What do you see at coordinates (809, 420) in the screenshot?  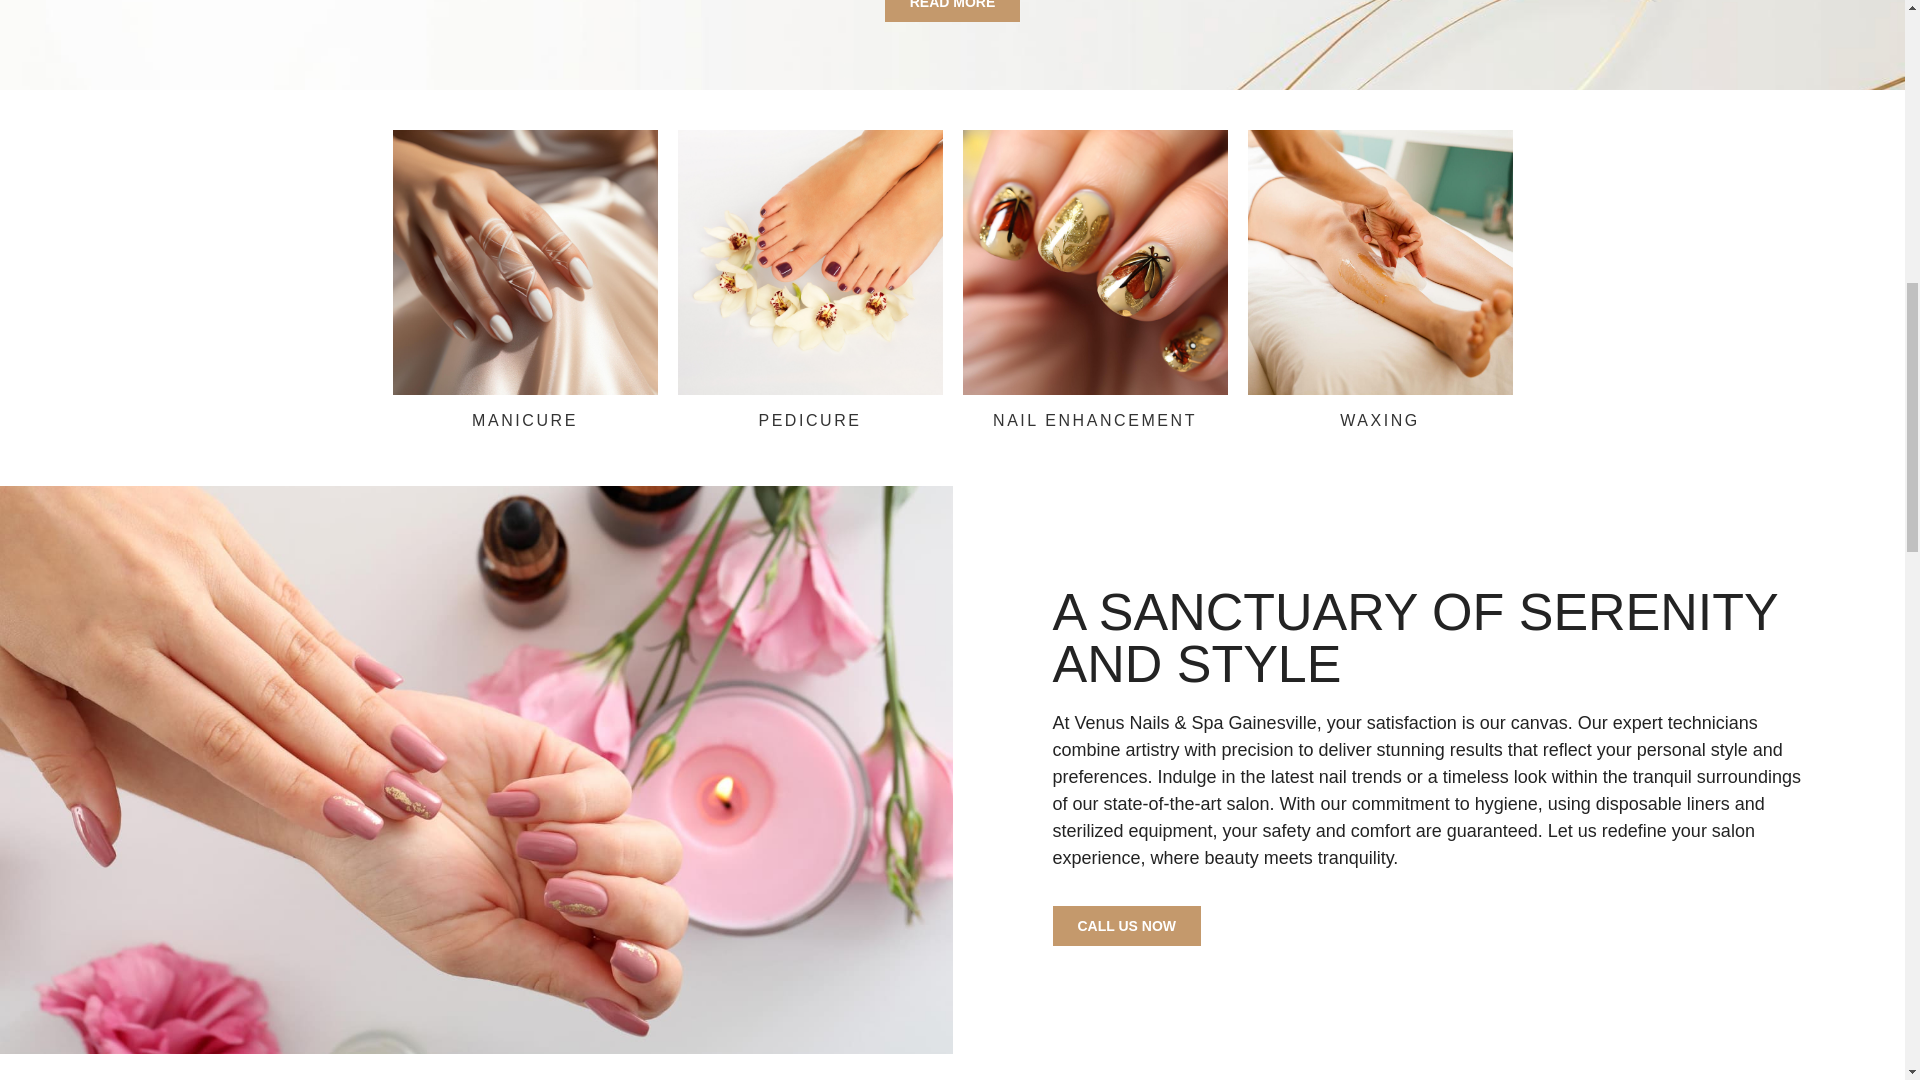 I see `PEDICURE` at bounding box center [809, 420].